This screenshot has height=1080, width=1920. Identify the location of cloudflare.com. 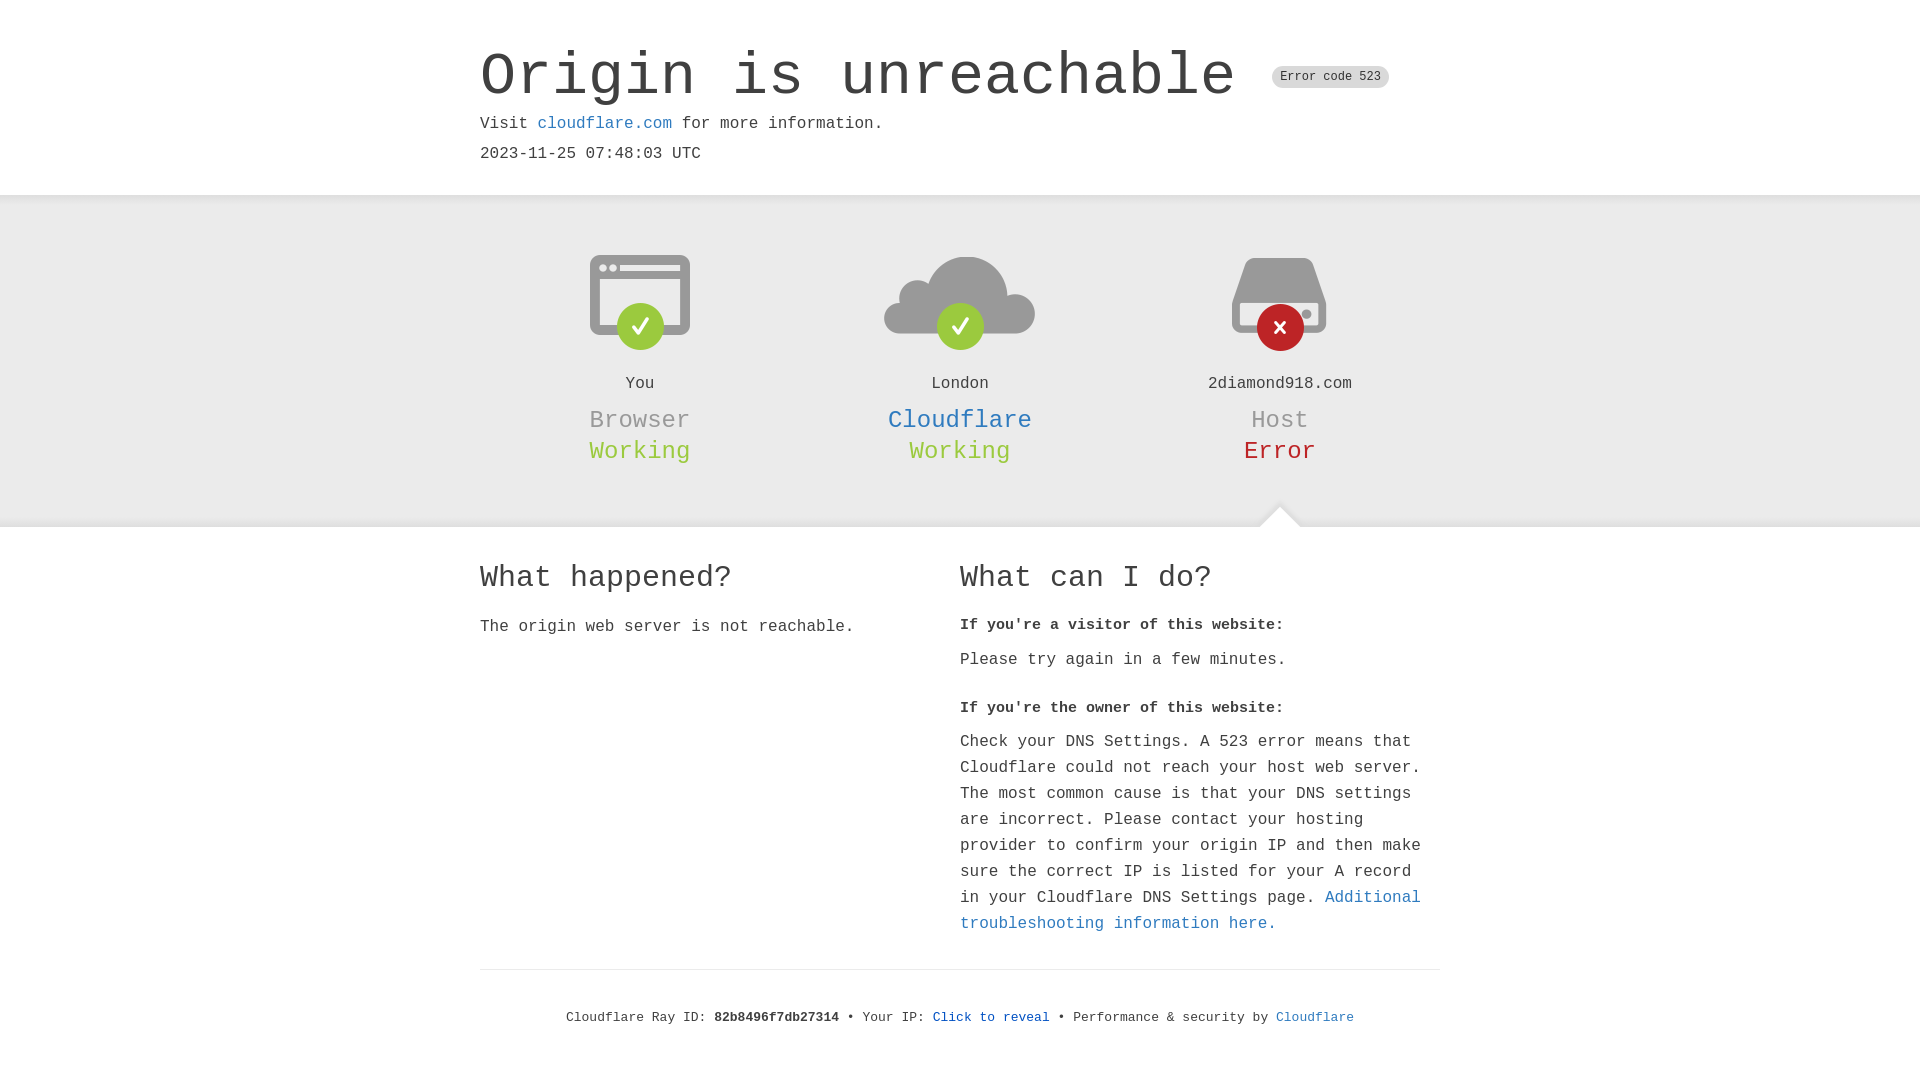
(605, 124).